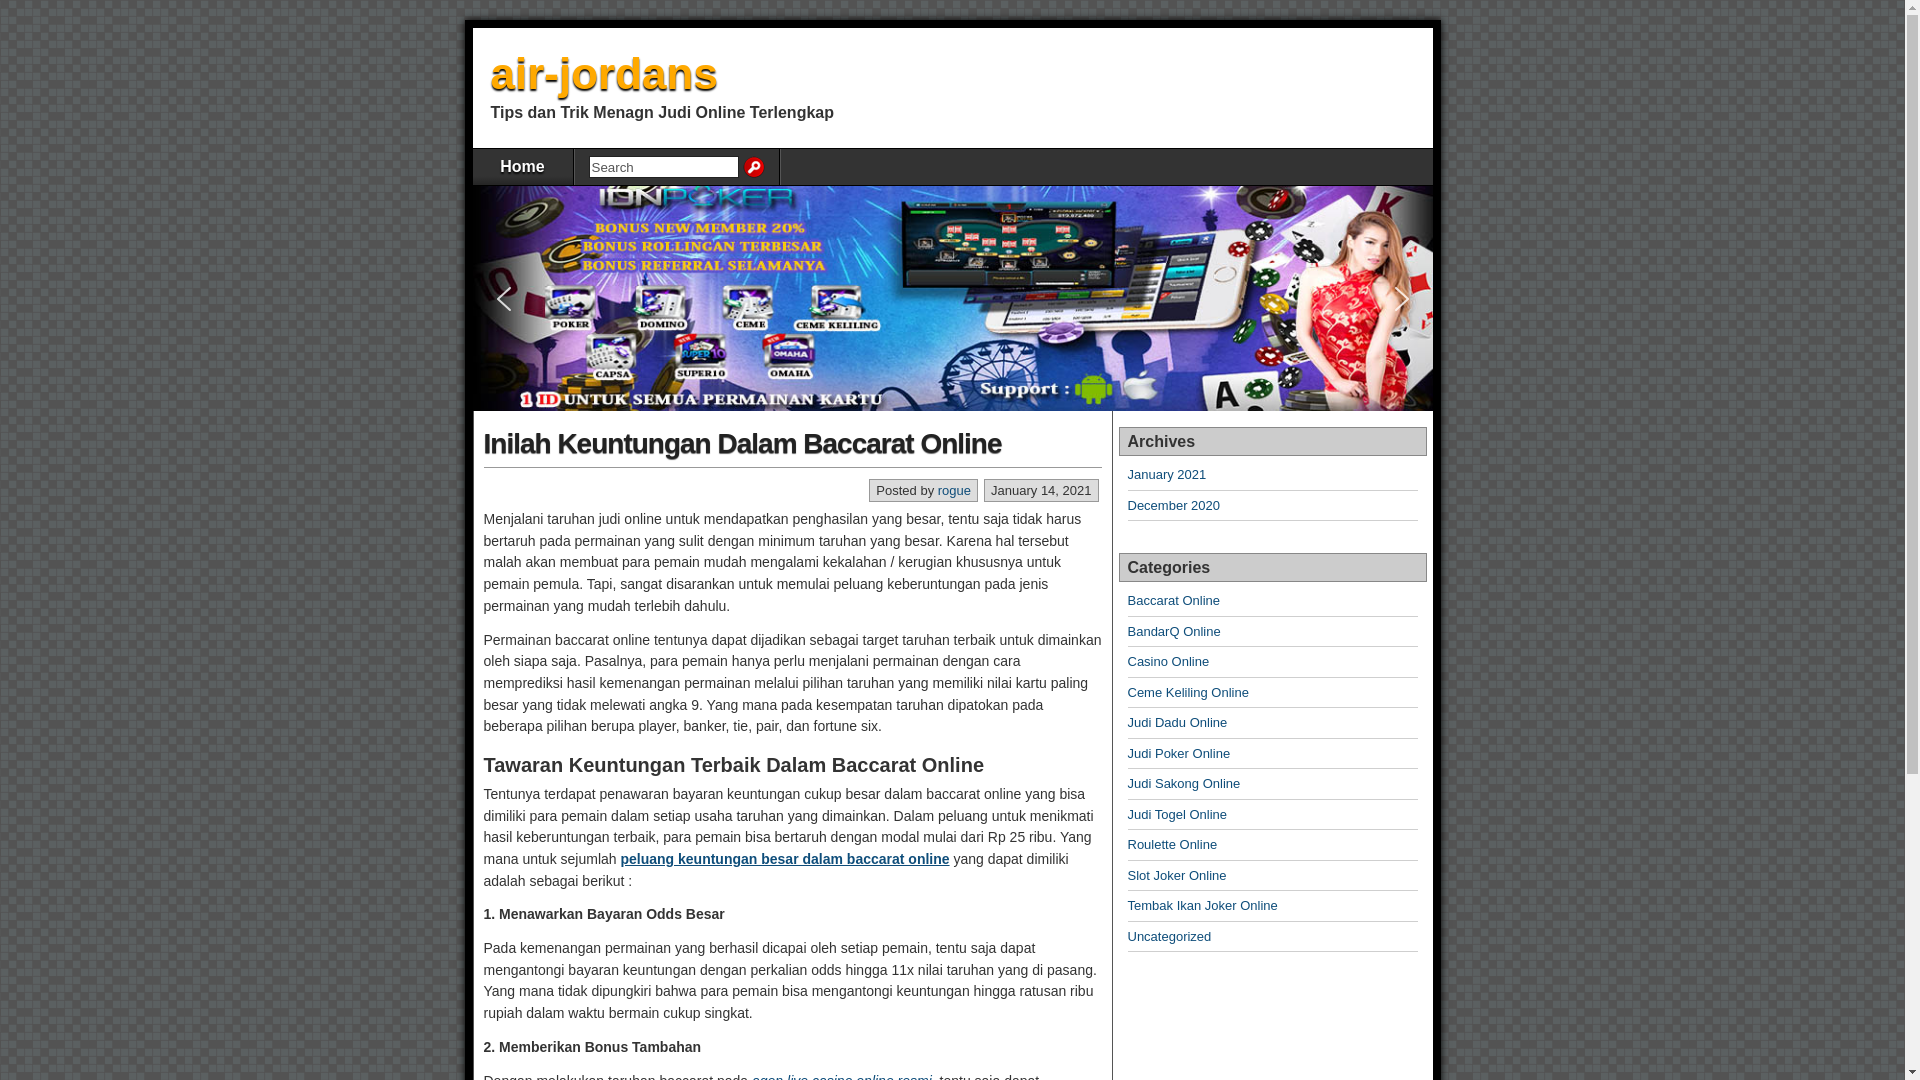 The image size is (1920, 1080). Describe the element at coordinates (1203, 906) in the screenshot. I see `Tembak Ikan Joker Online` at that location.